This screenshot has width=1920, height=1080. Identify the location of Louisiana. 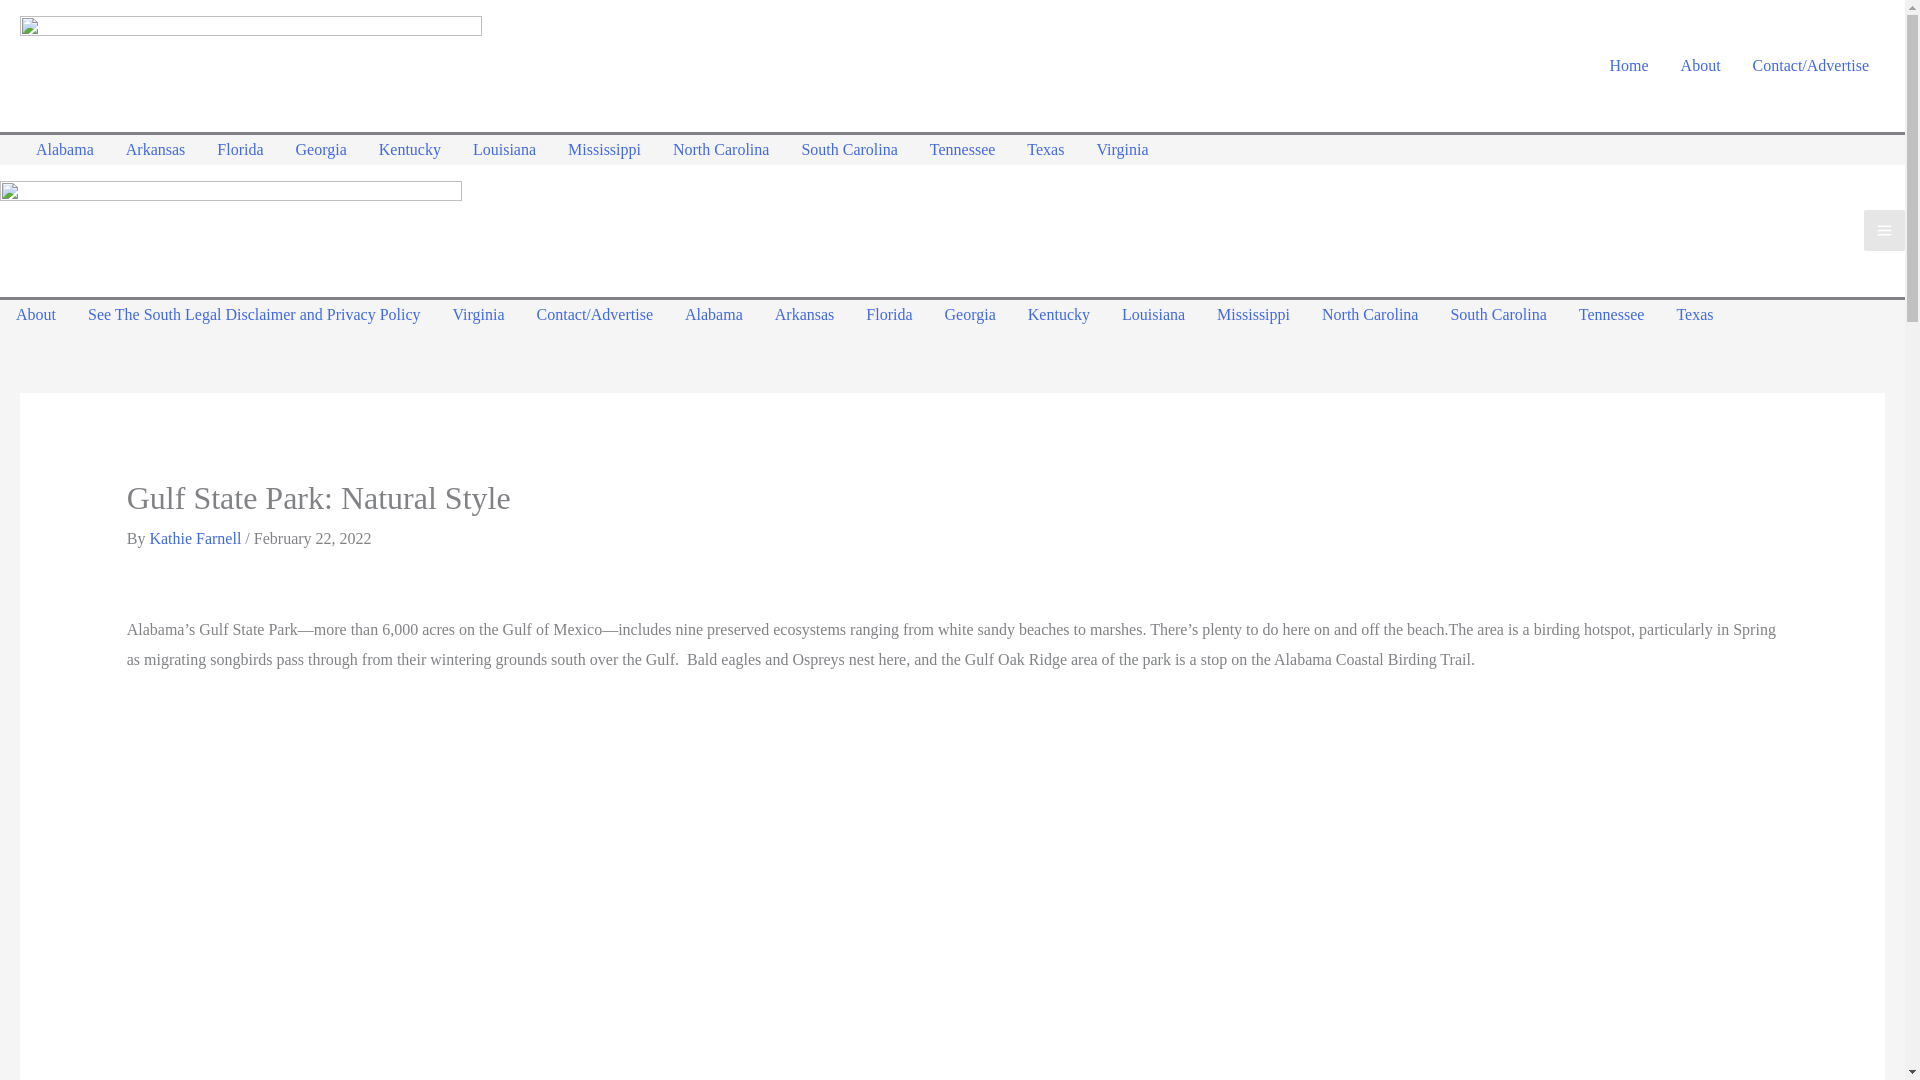
(504, 150).